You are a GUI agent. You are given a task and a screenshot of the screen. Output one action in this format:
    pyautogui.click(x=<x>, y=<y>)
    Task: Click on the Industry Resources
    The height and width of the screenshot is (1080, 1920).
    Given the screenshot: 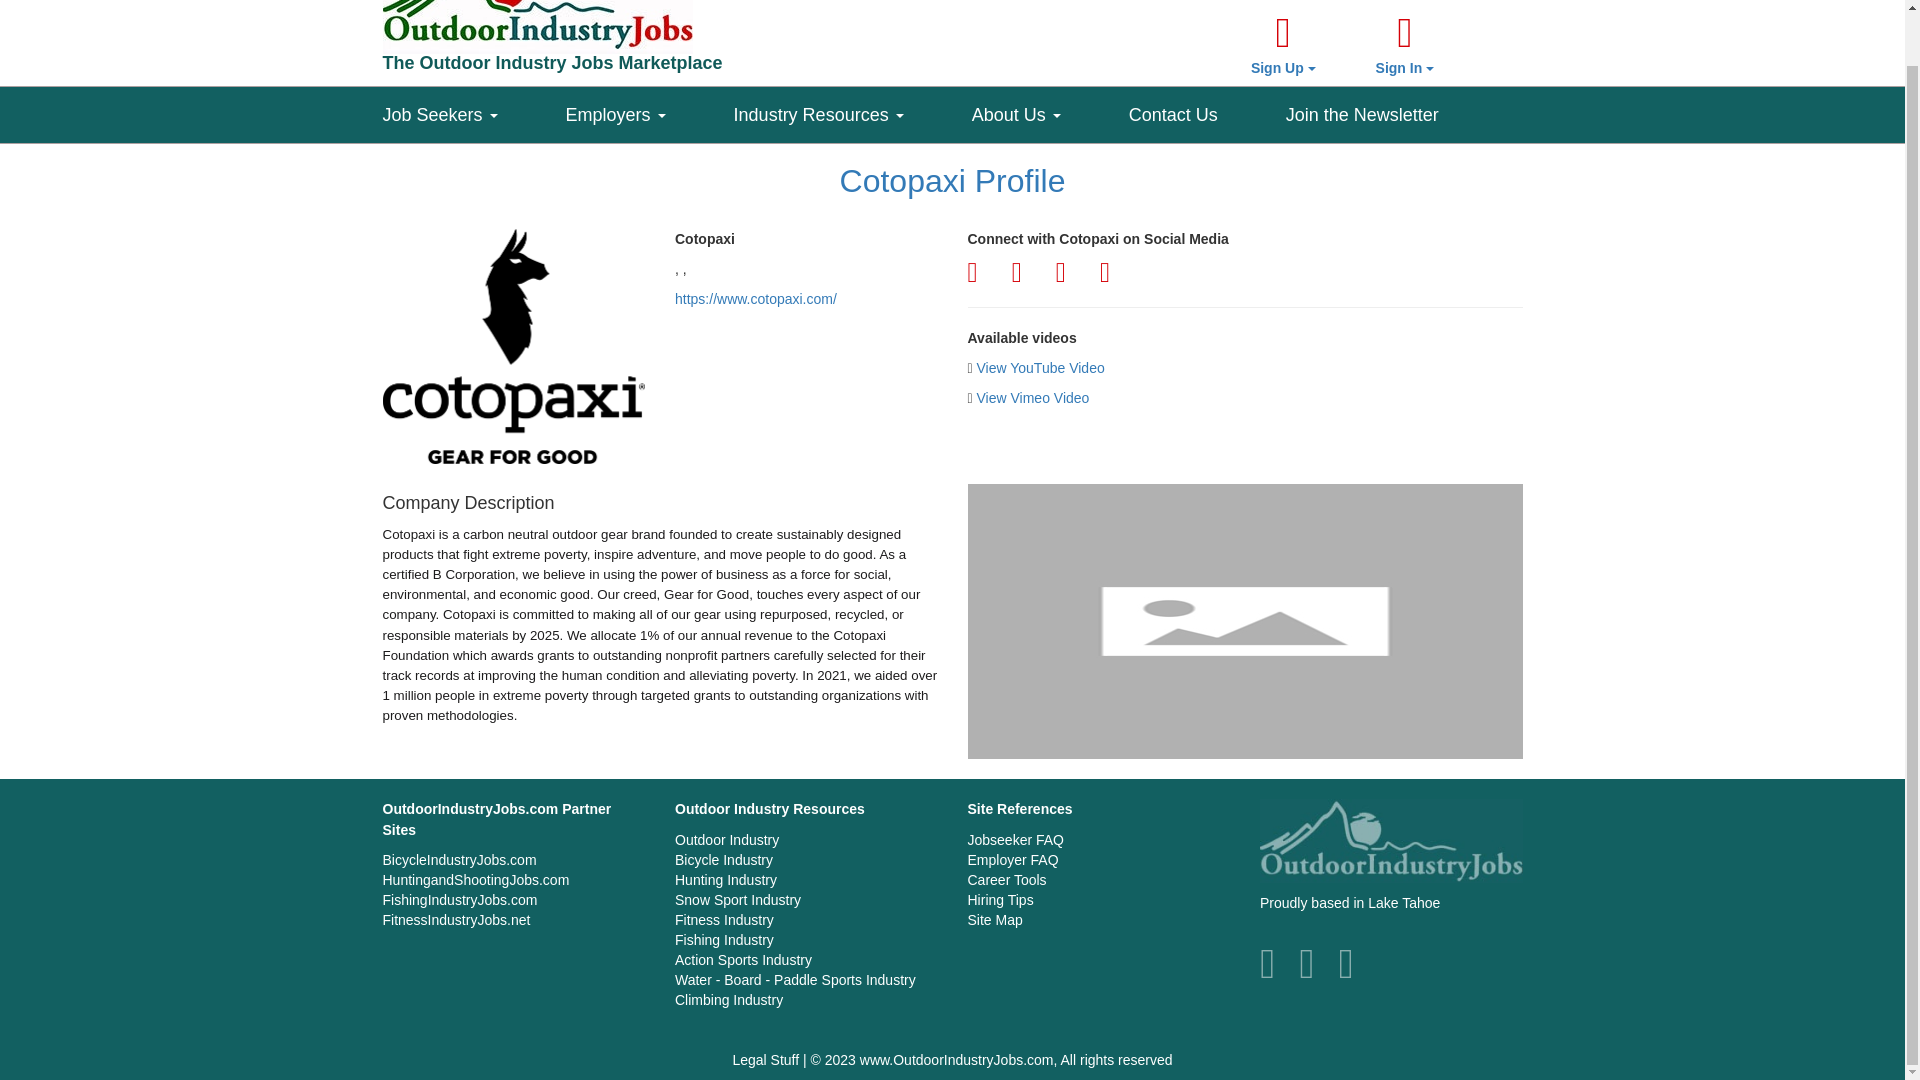 What is the action you would take?
    pyautogui.click(x=852, y=110)
    